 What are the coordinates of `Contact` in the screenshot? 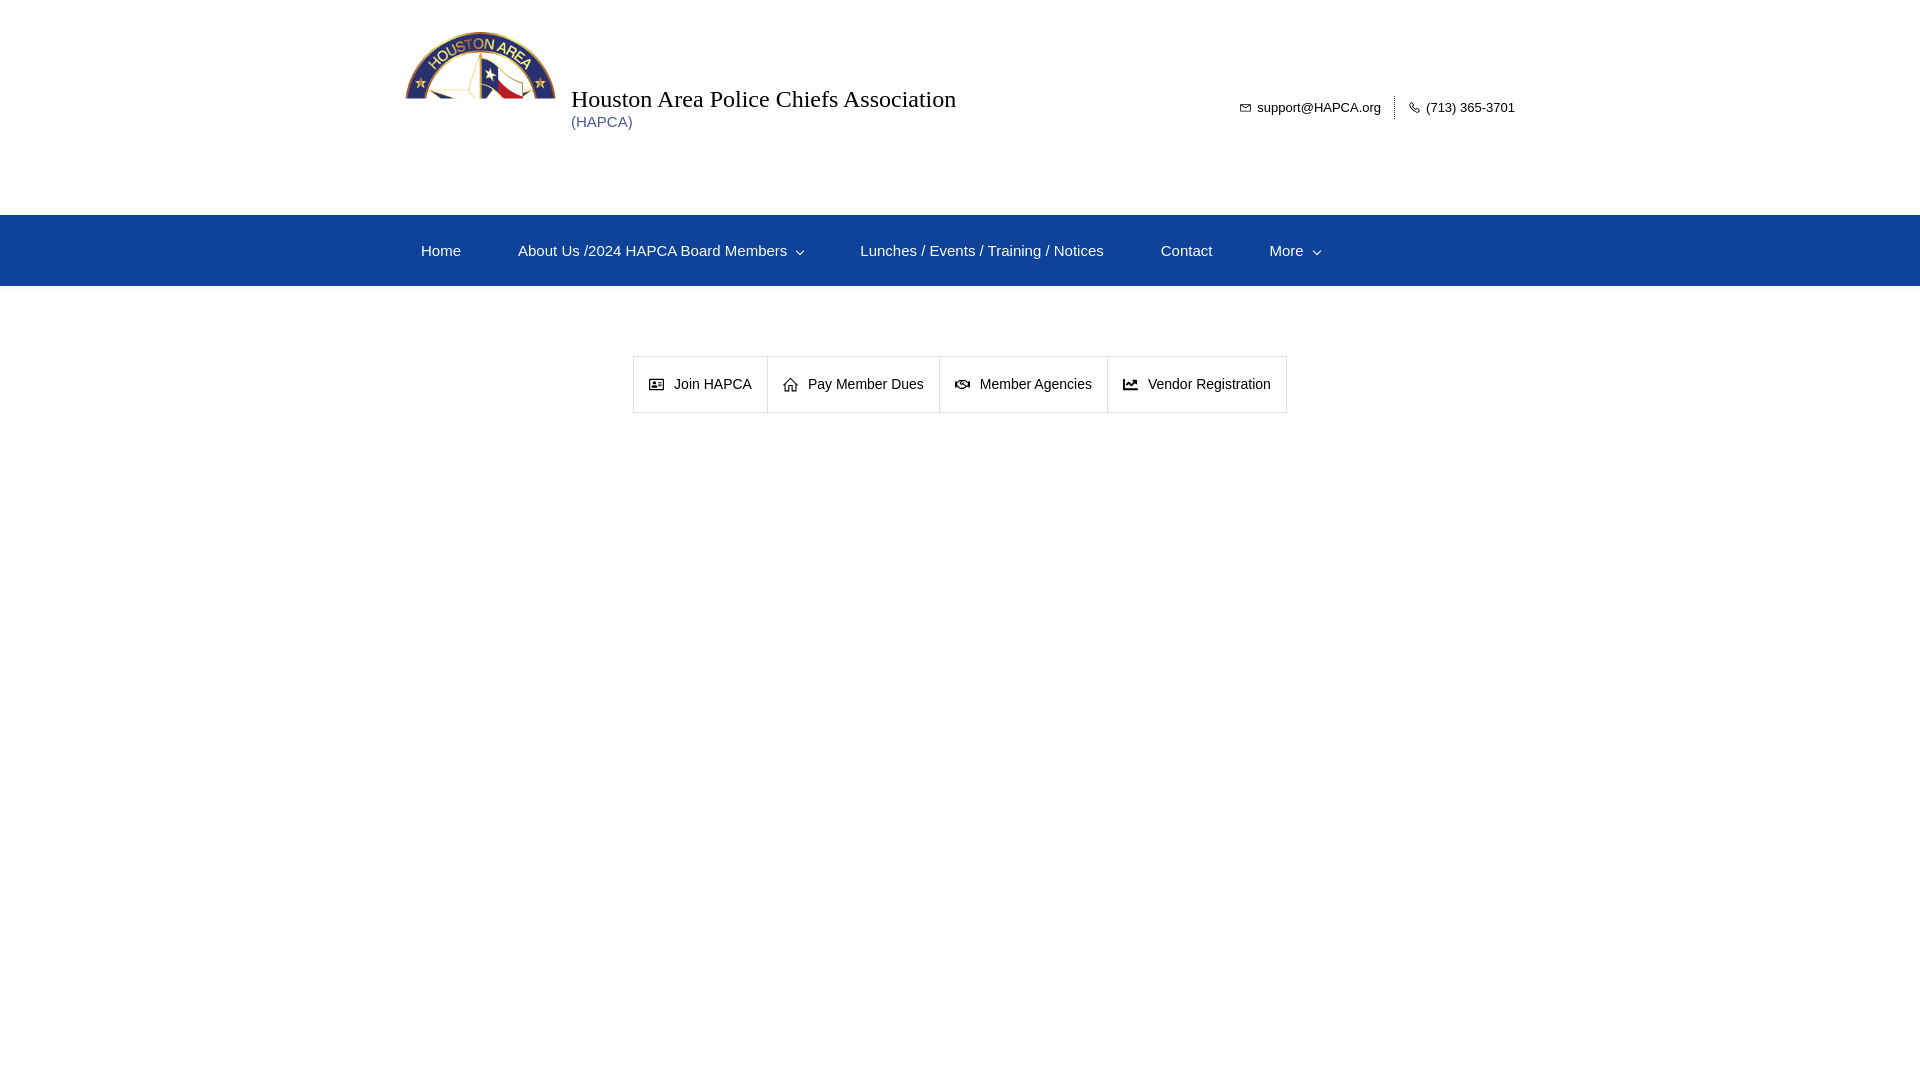 It's located at (1186, 250).